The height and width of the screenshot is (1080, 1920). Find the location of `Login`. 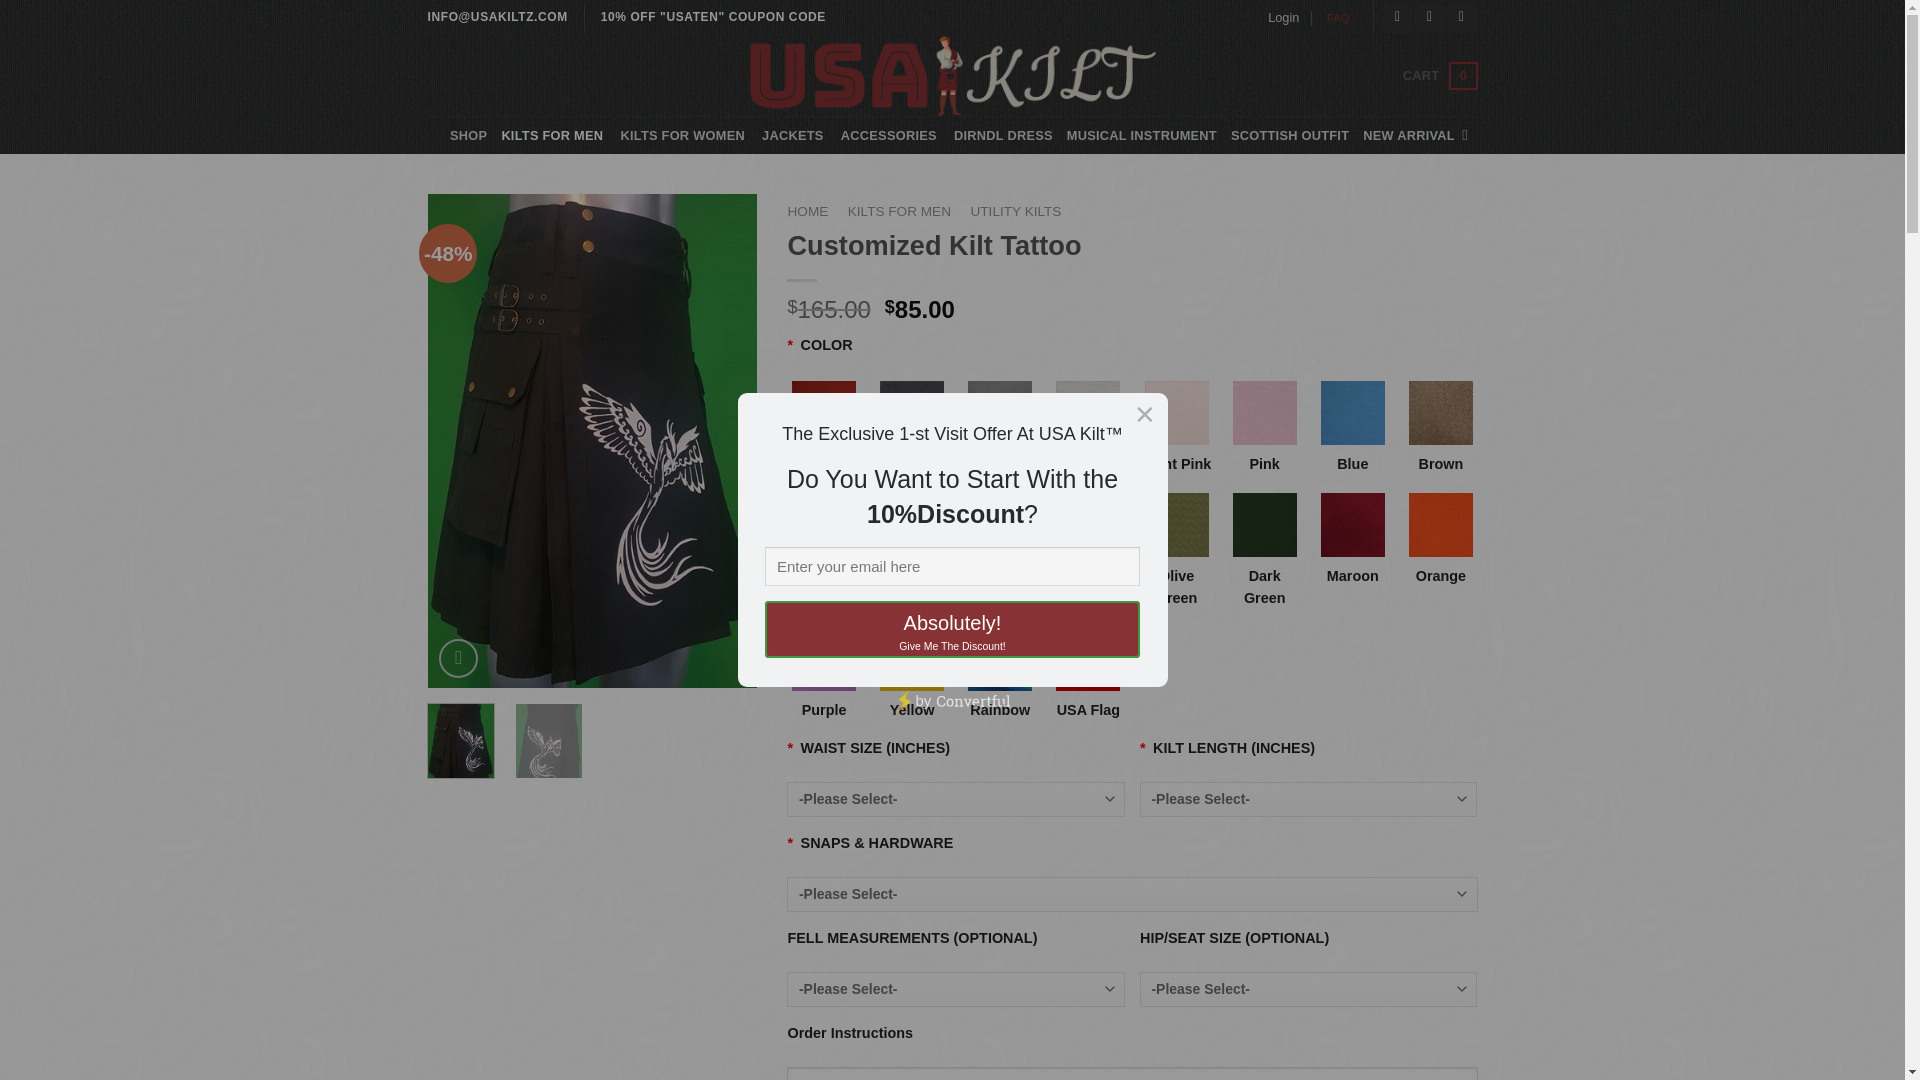

Login is located at coordinates (1283, 18).